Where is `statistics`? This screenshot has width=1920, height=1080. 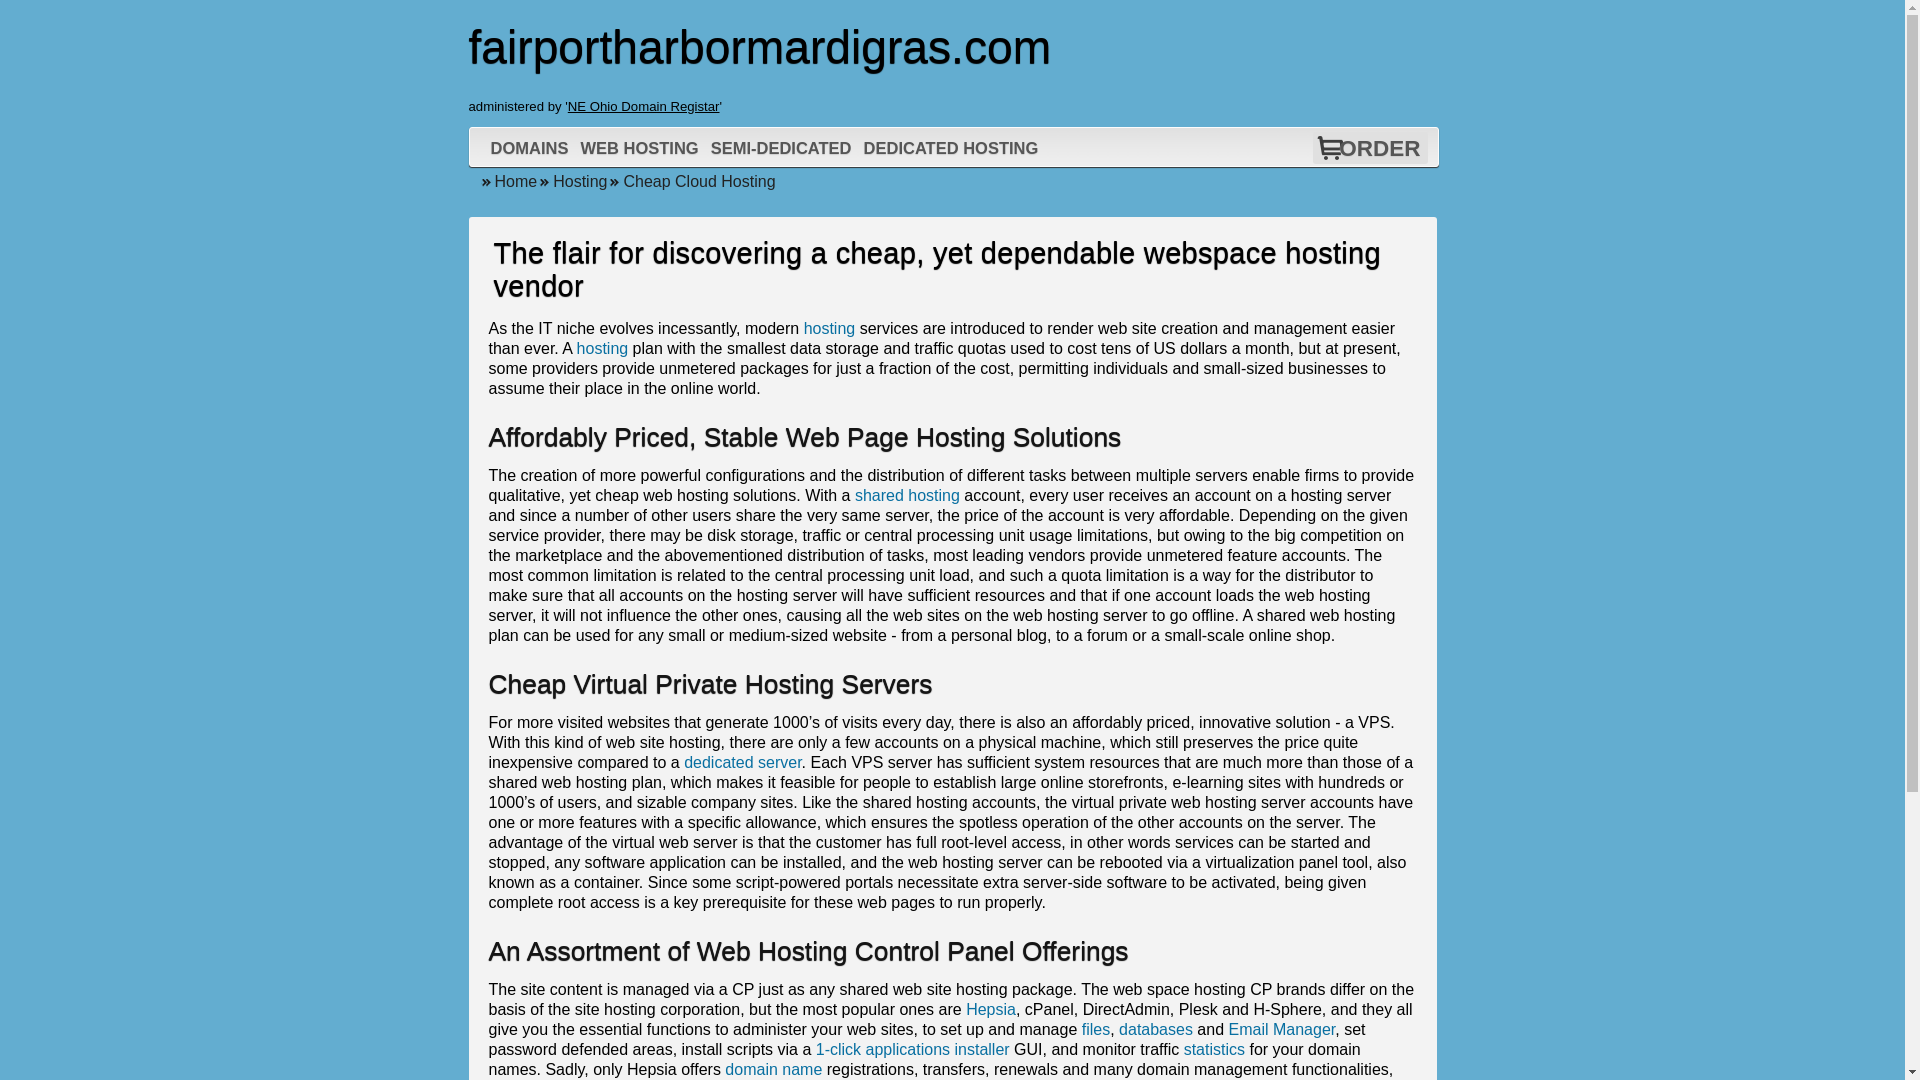
statistics is located at coordinates (1214, 1050).